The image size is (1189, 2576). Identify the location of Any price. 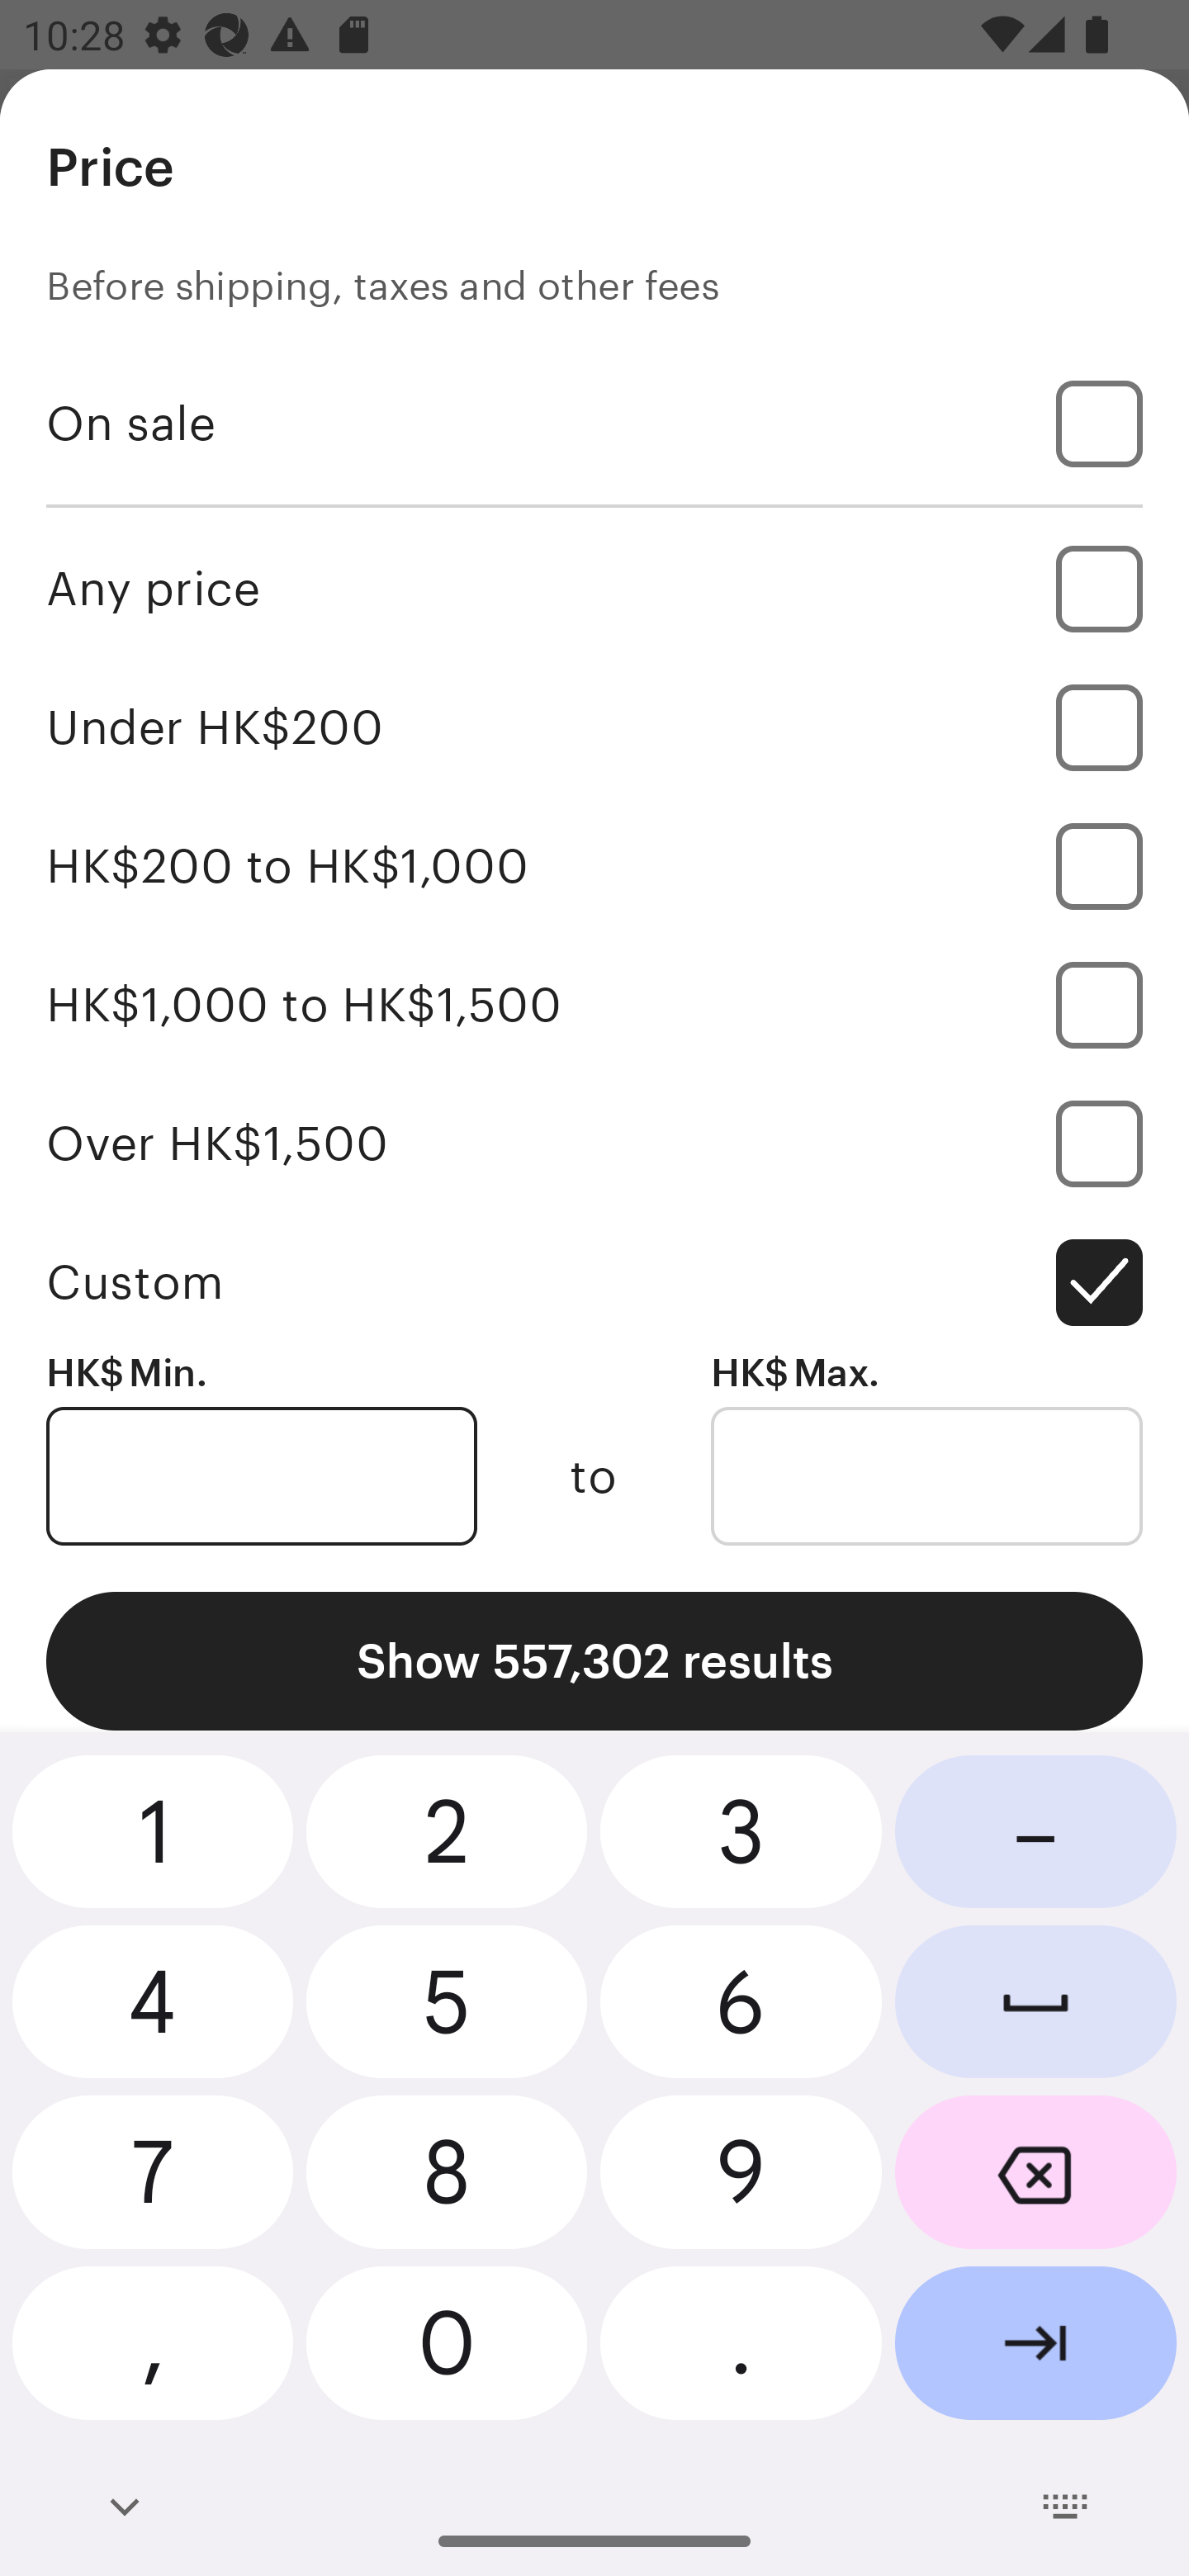
(594, 588).